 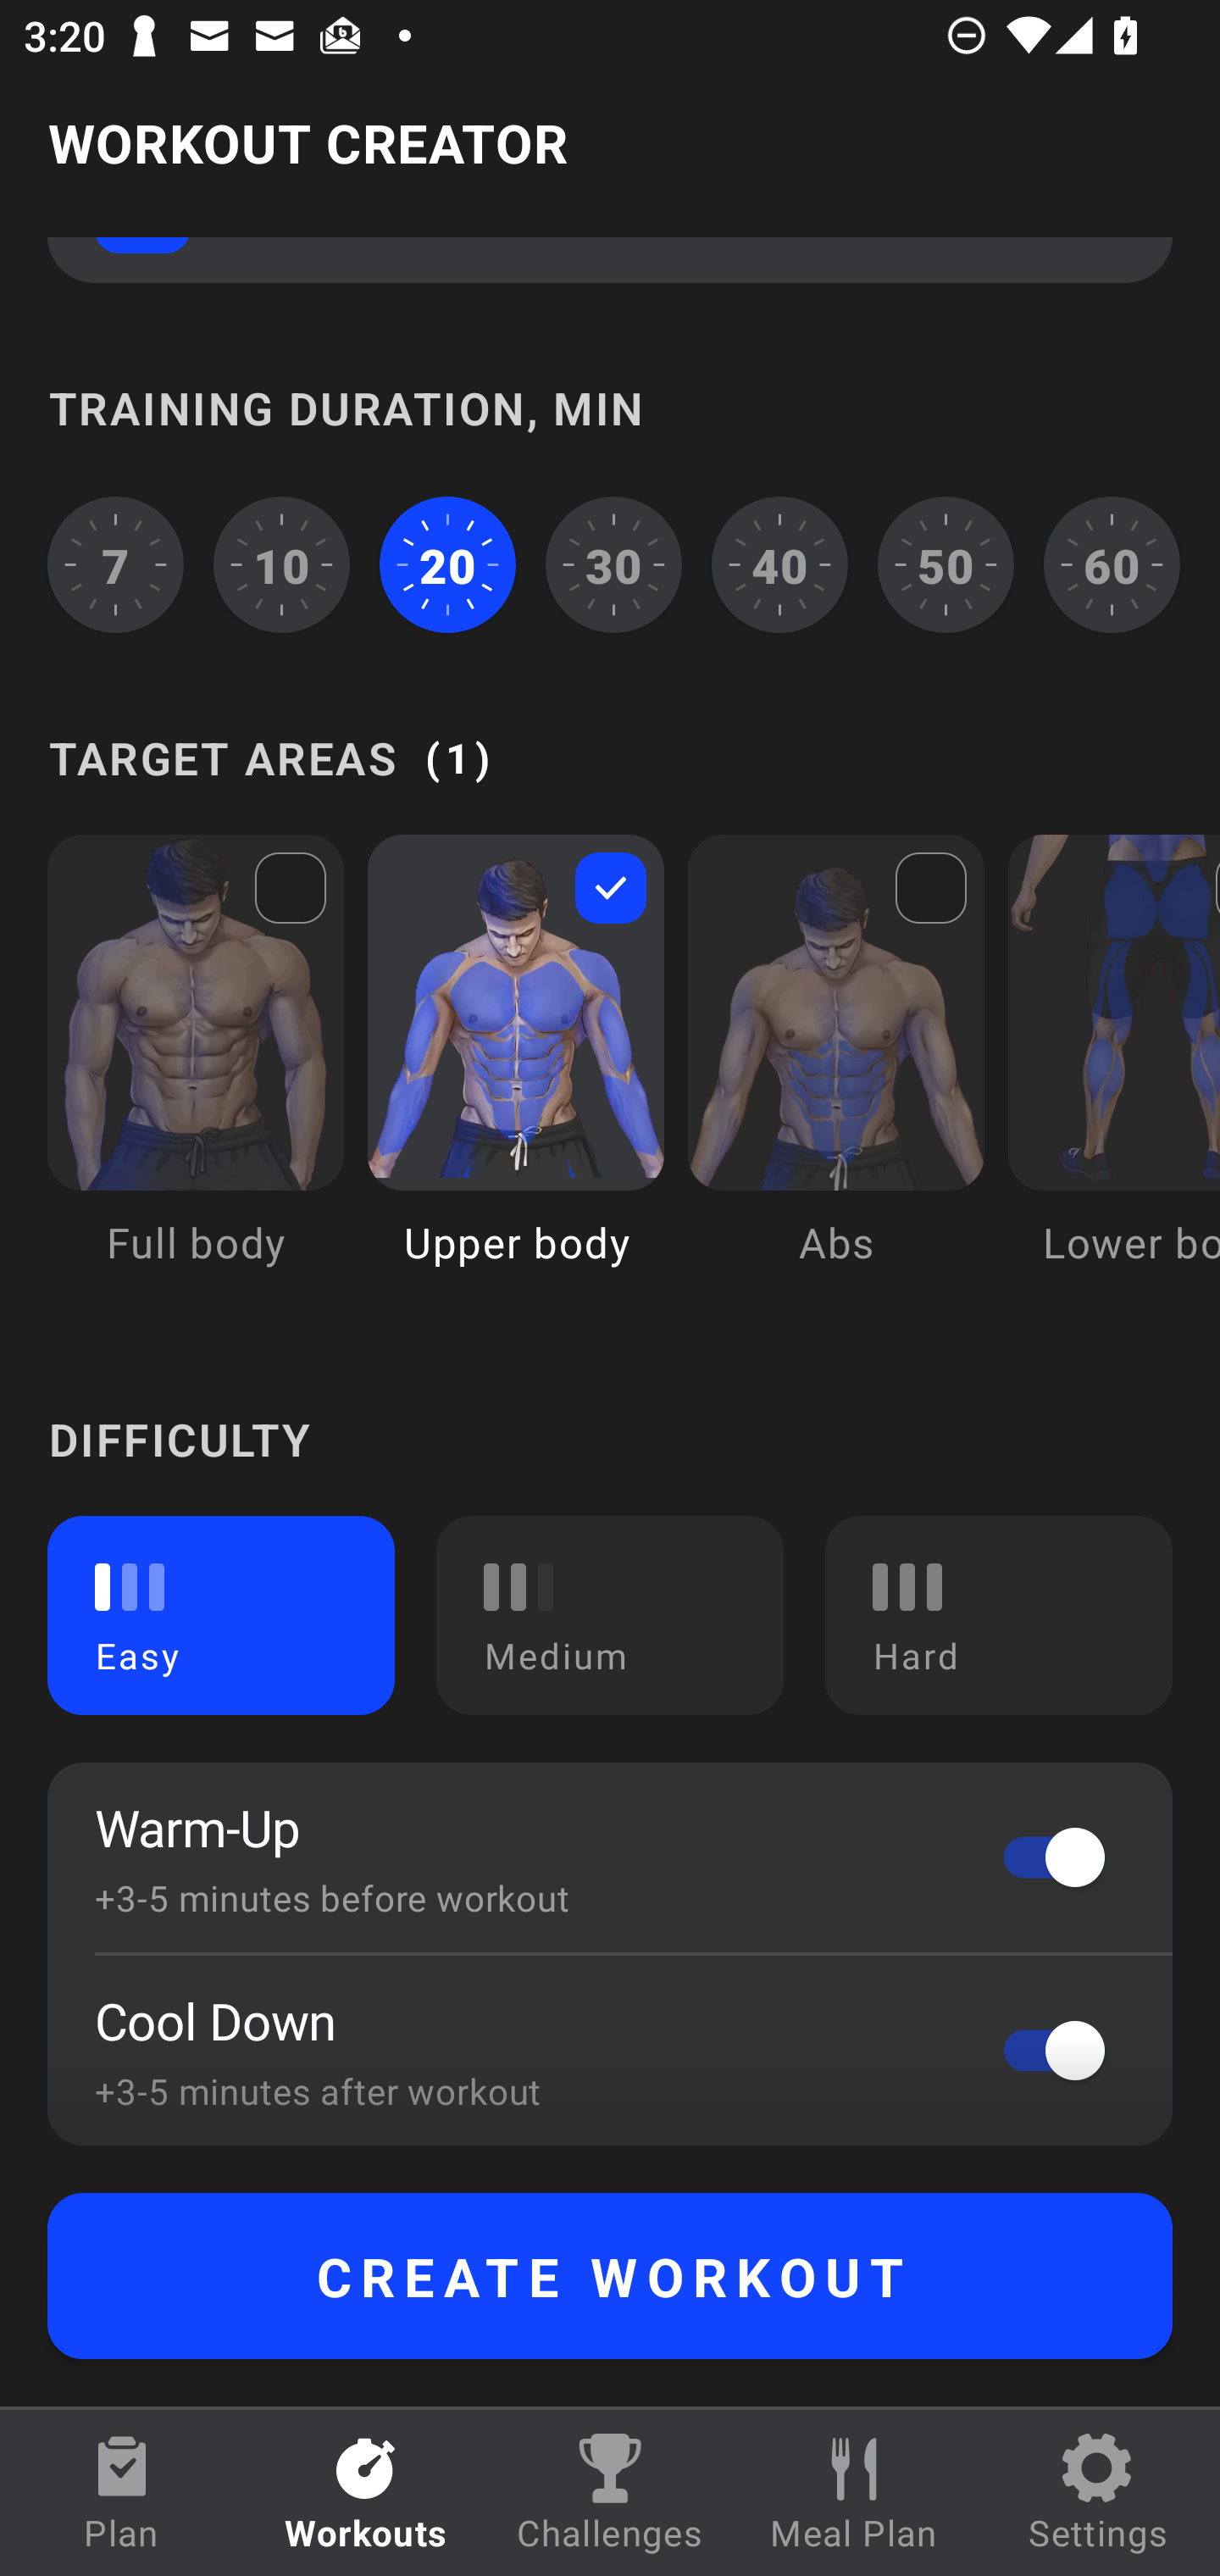 I want to click on Hard, so click(x=998, y=1615).